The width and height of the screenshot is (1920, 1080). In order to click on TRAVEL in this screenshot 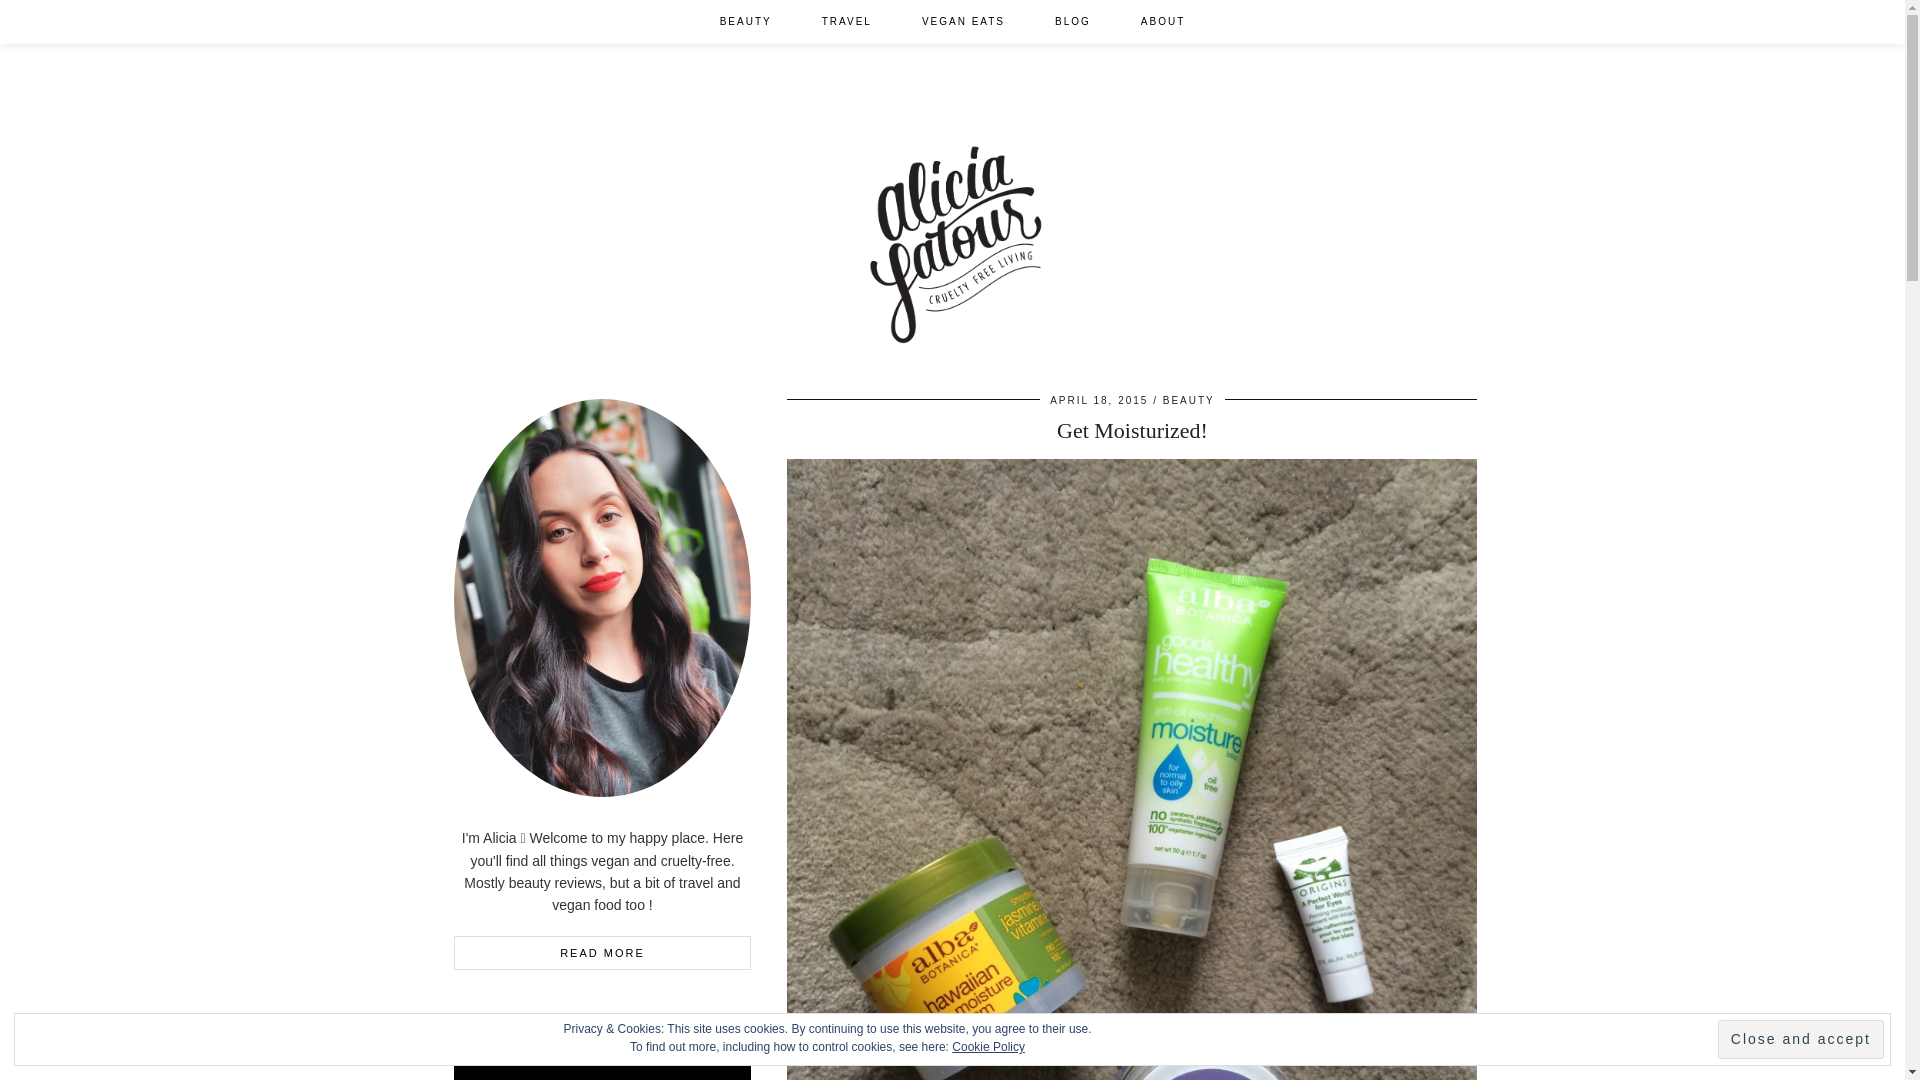, I will do `click(846, 22)`.